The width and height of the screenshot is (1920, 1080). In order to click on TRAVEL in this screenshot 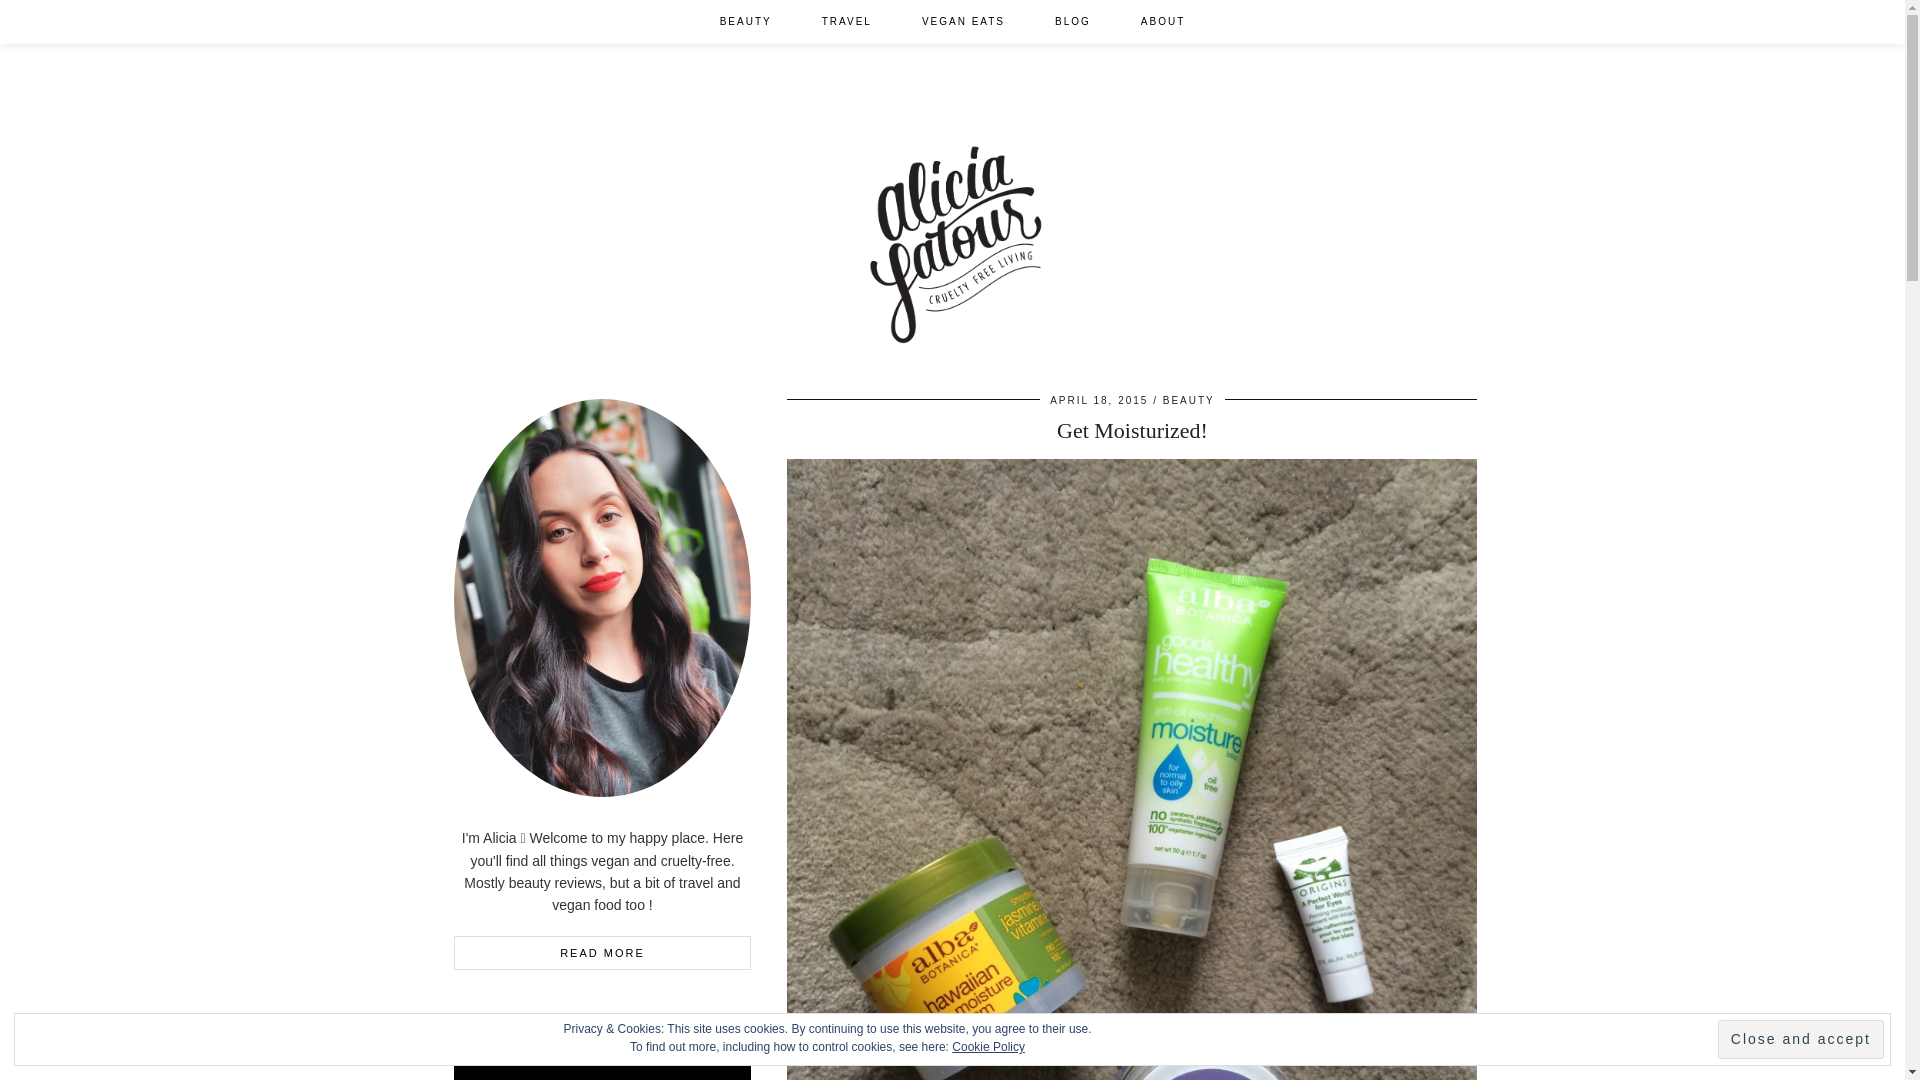, I will do `click(846, 22)`.